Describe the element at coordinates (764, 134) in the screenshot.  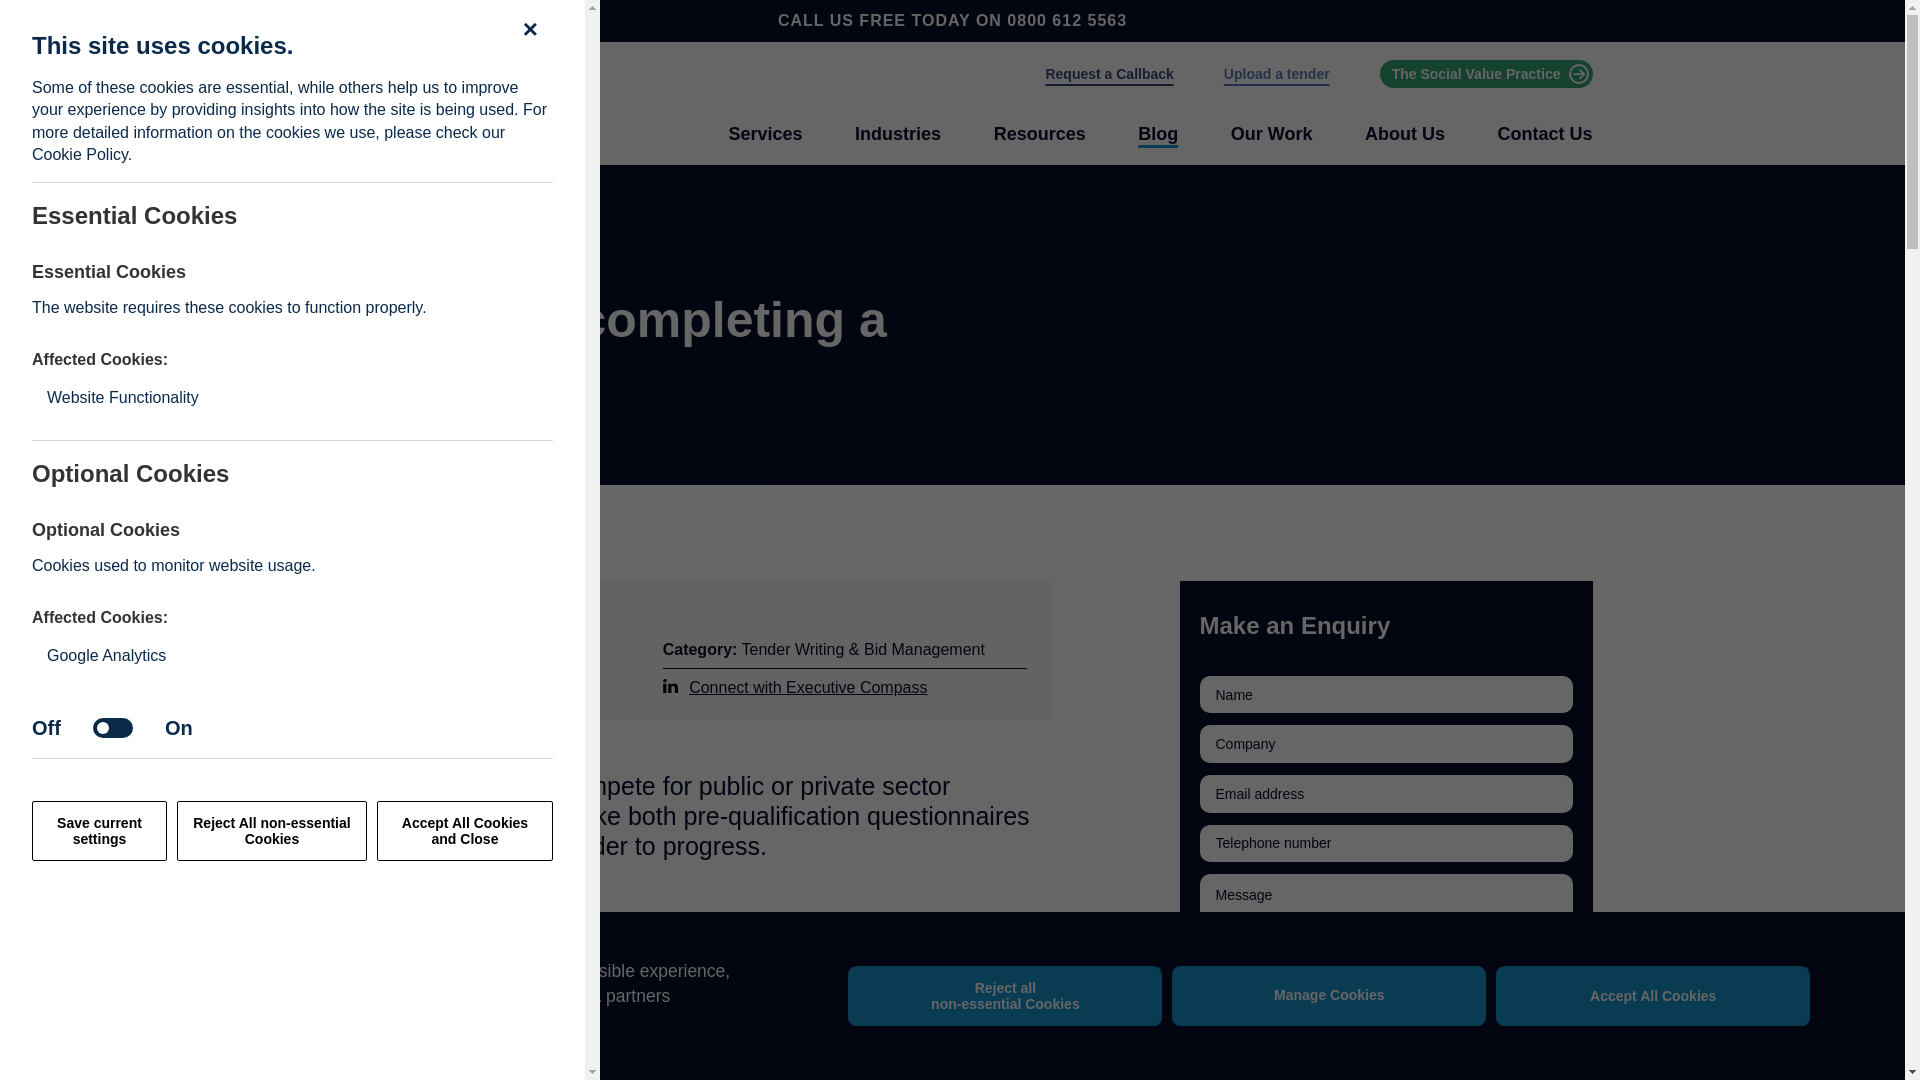
I see `Services` at that location.